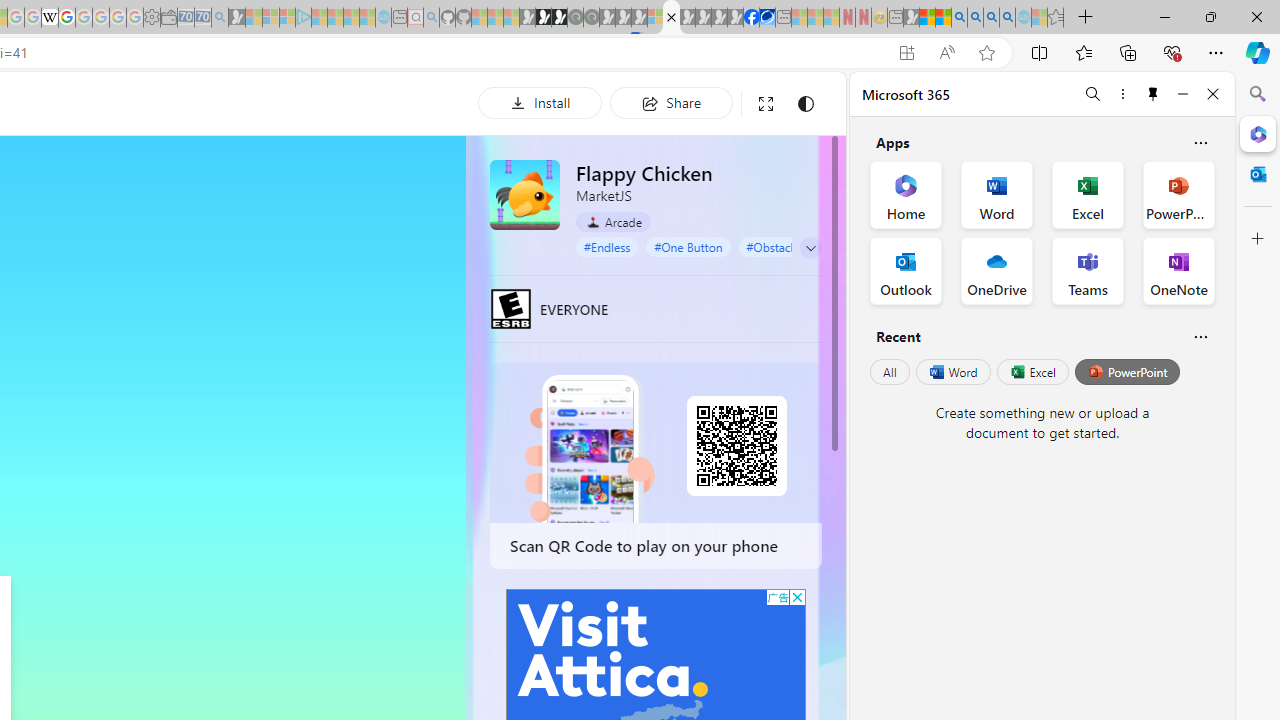  What do you see at coordinates (236, 18) in the screenshot?
I see `Microsoft Start Gaming - Sleeping` at bounding box center [236, 18].